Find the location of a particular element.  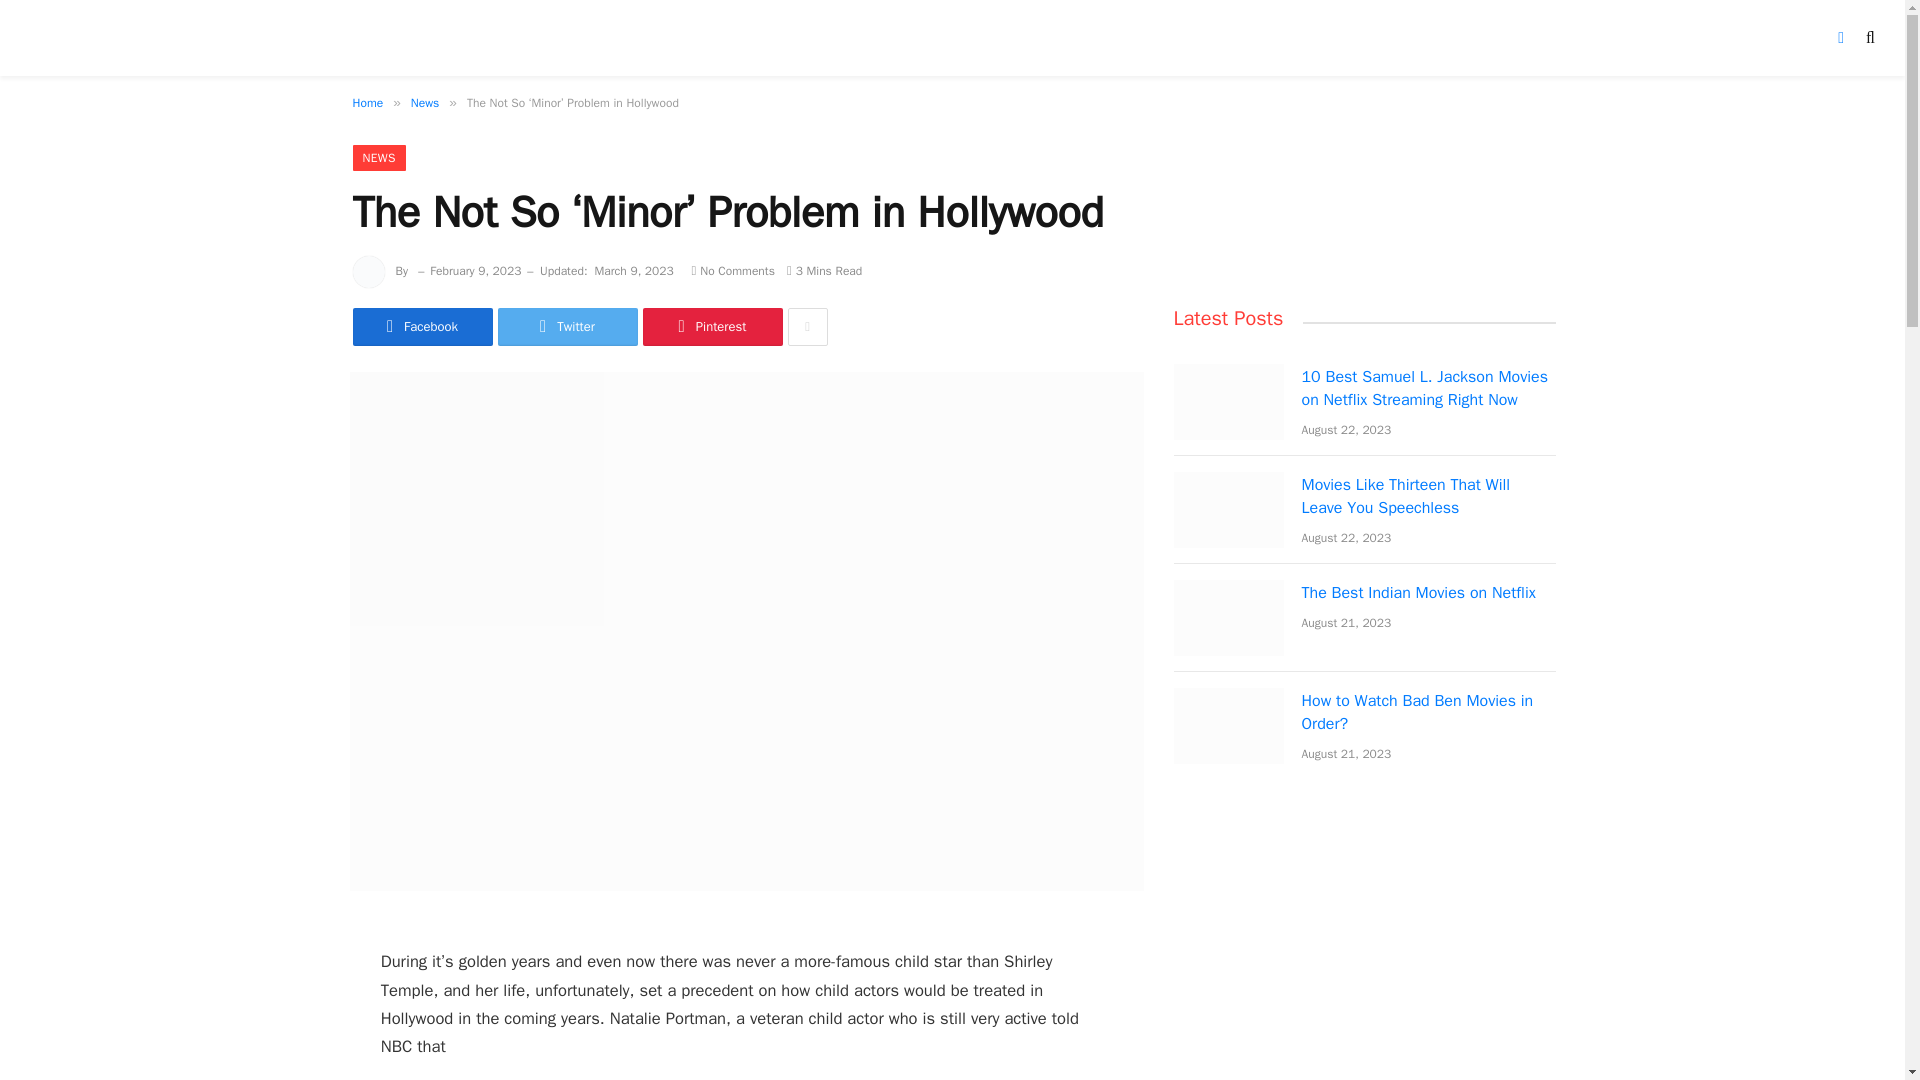

No Comments is located at coordinates (733, 270).